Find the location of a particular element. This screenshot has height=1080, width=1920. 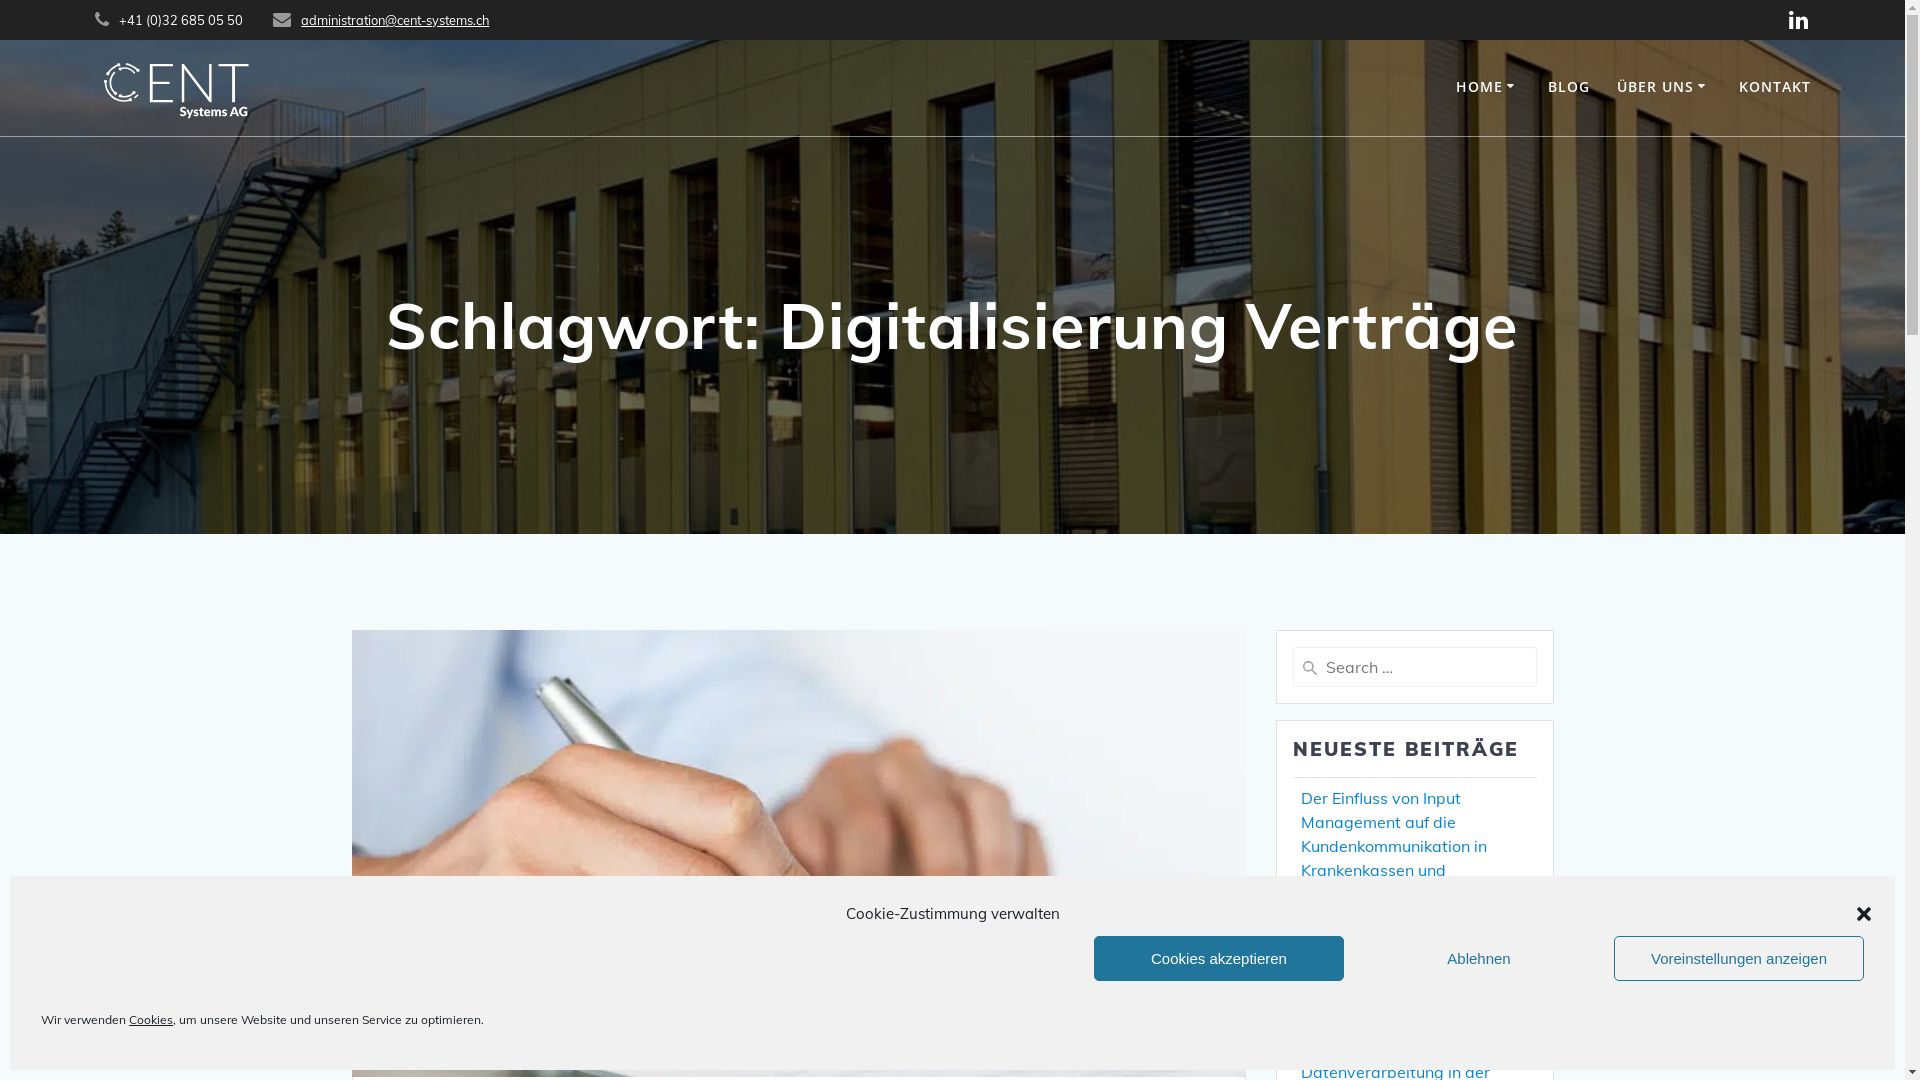

Cookies is located at coordinates (151, 1020).